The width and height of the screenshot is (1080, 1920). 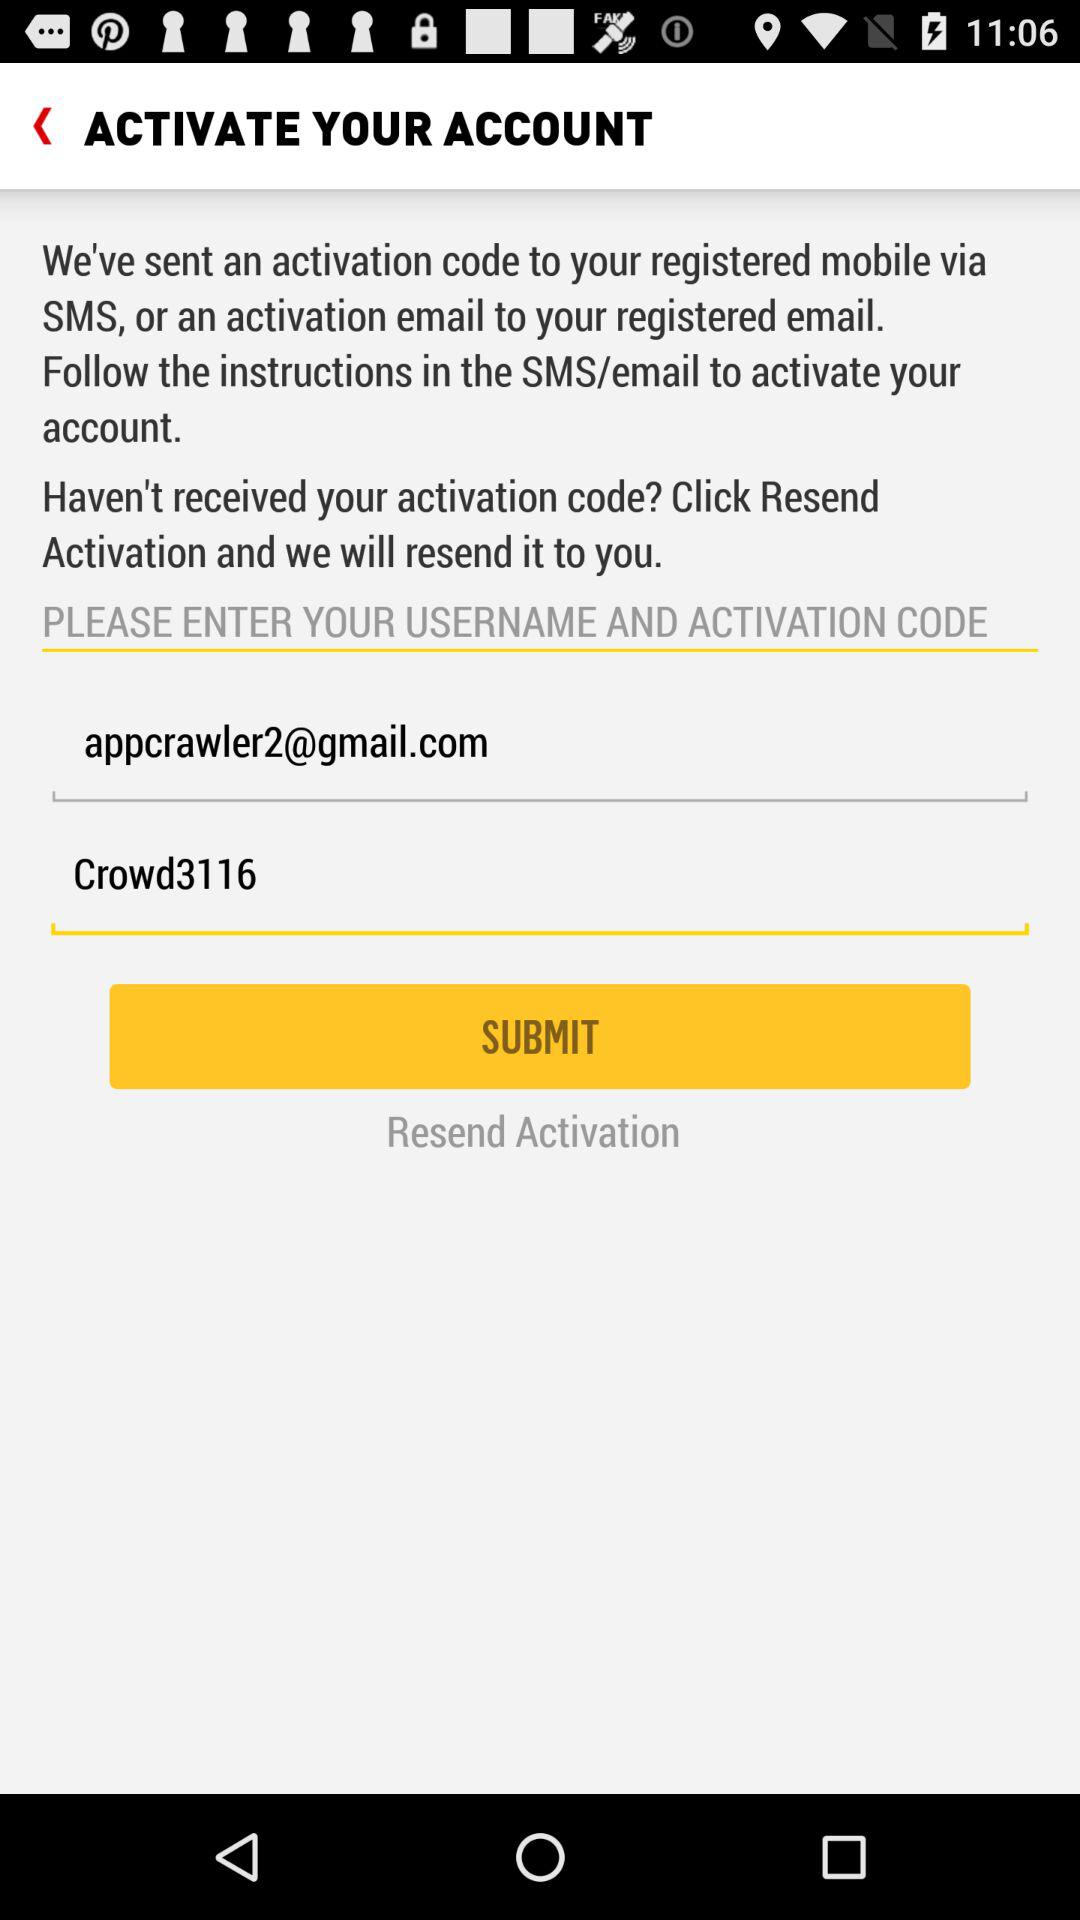 I want to click on flip to the crowd3116 icon, so click(x=540, y=884).